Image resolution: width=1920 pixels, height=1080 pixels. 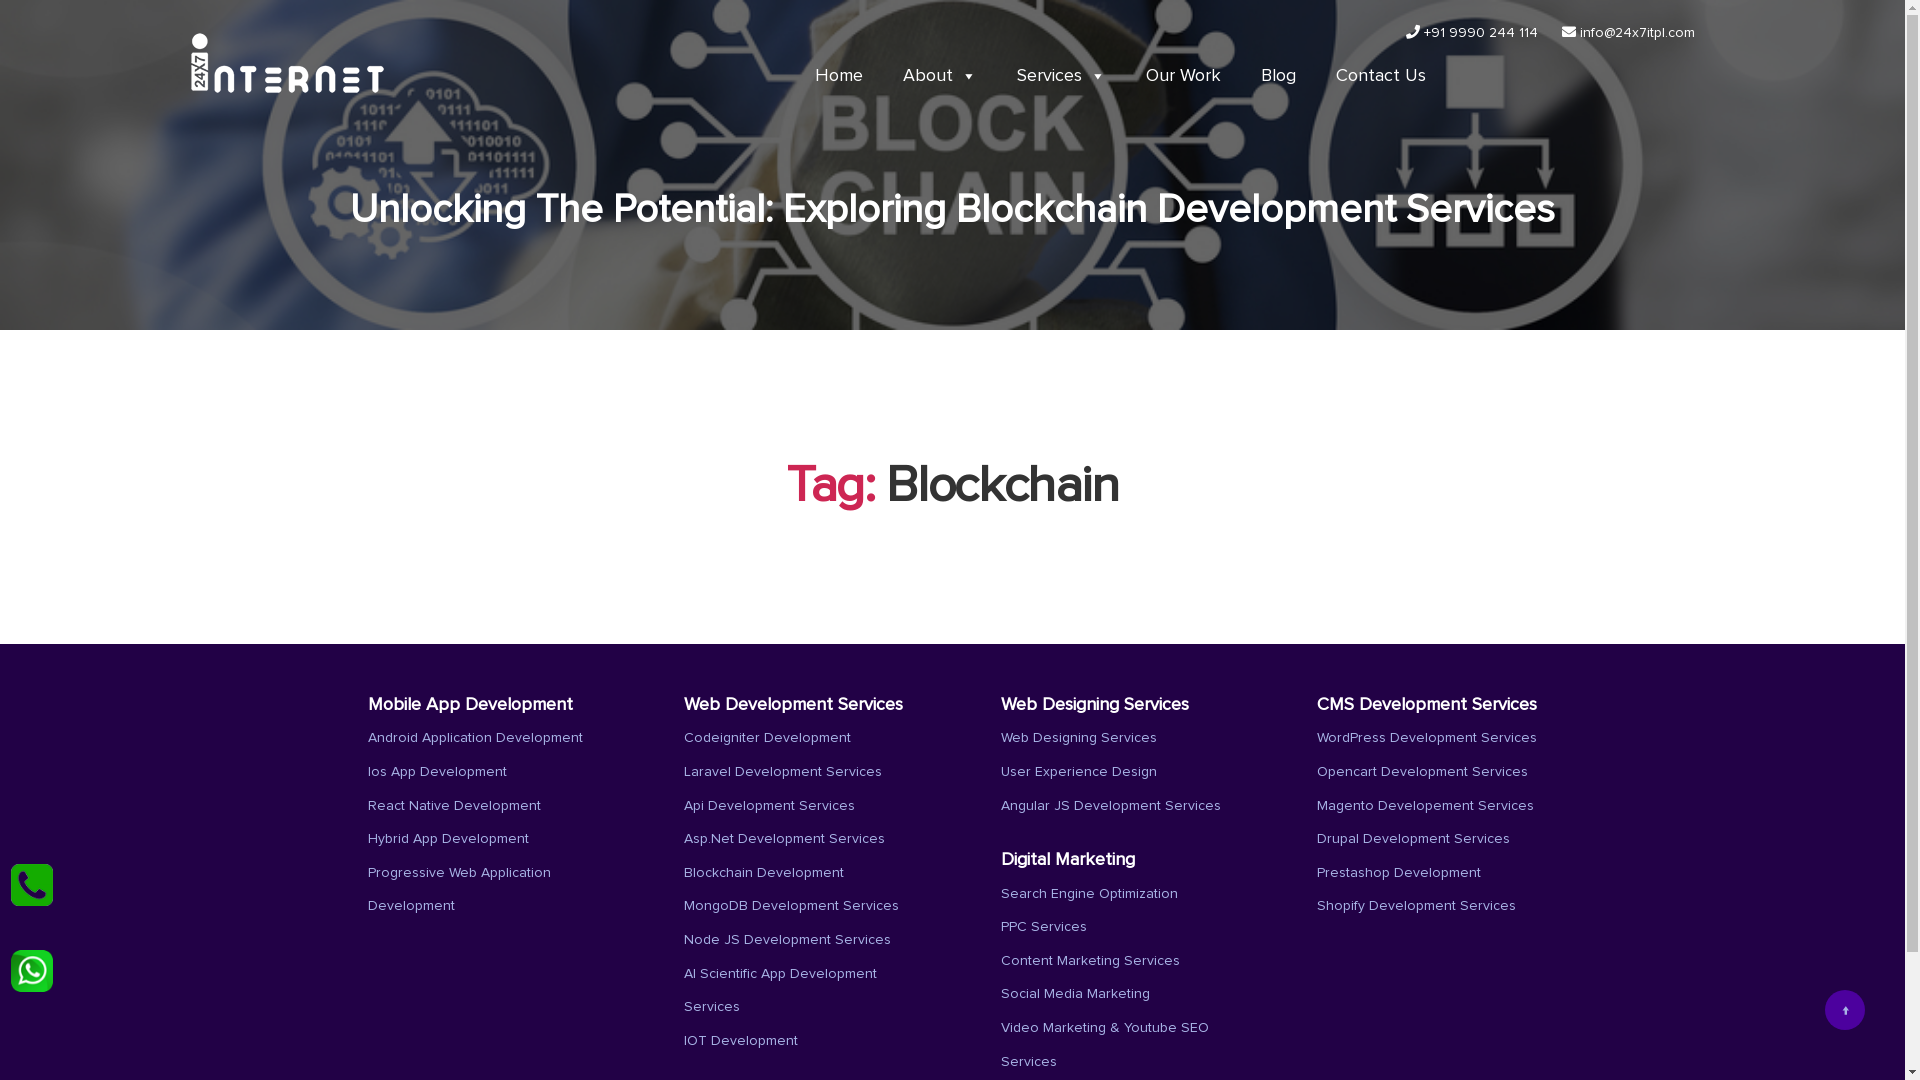 What do you see at coordinates (1074, 994) in the screenshot?
I see `Social Media Marketing` at bounding box center [1074, 994].